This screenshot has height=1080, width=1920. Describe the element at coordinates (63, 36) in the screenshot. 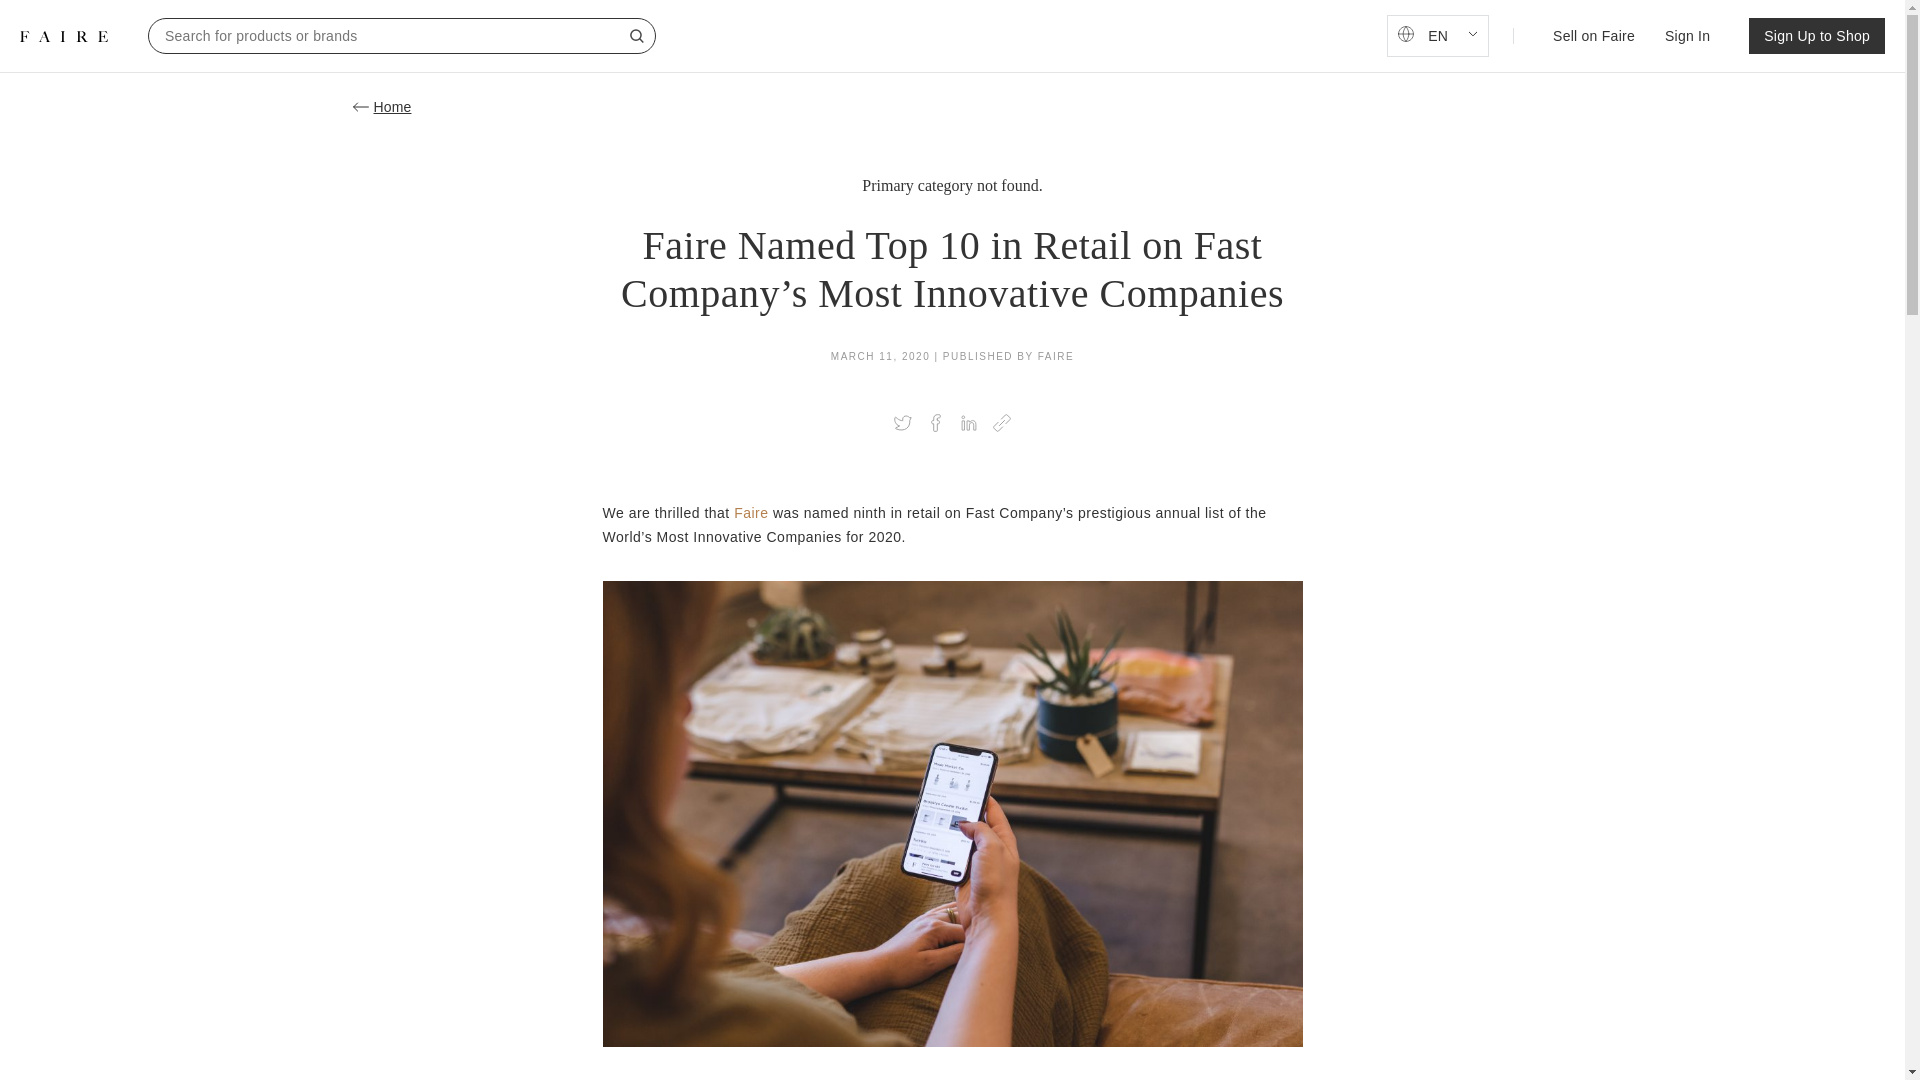

I see `FAIRE` at that location.